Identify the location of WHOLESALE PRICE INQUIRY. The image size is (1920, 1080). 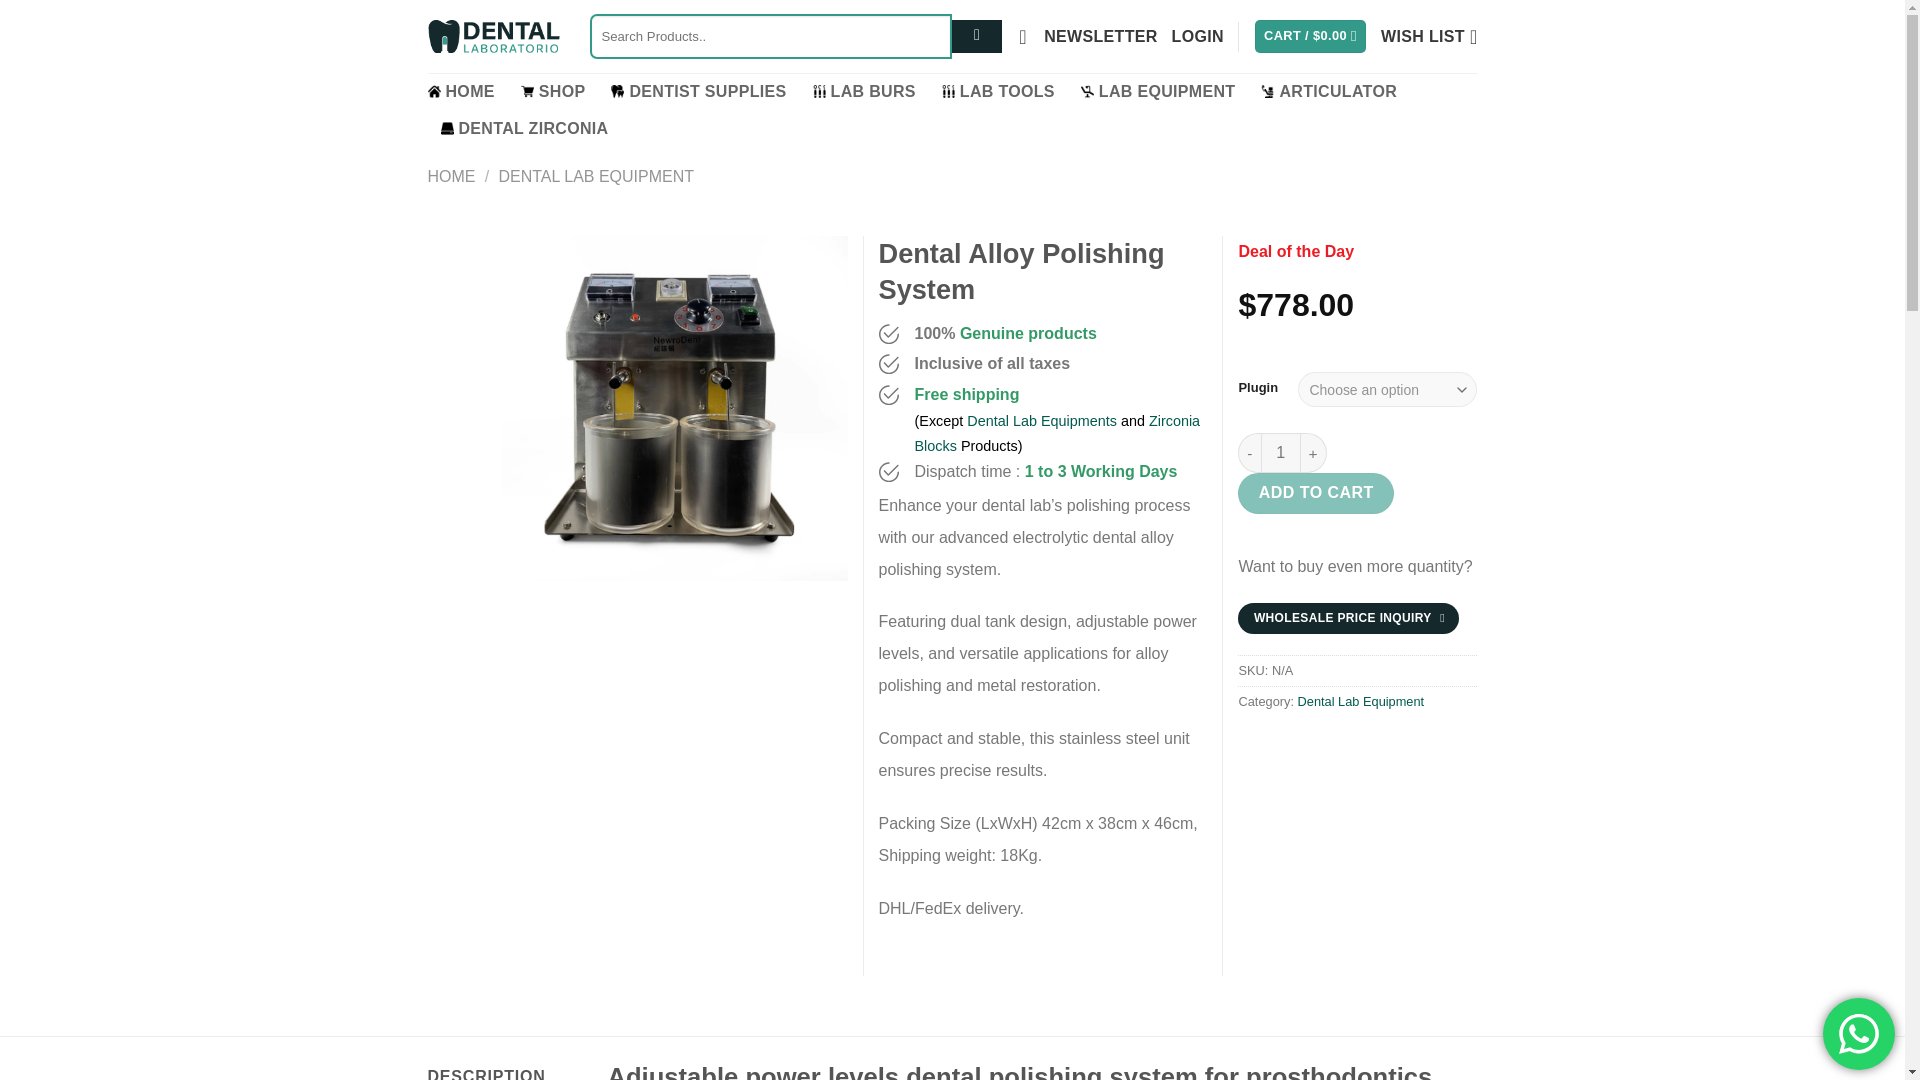
(1348, 618).